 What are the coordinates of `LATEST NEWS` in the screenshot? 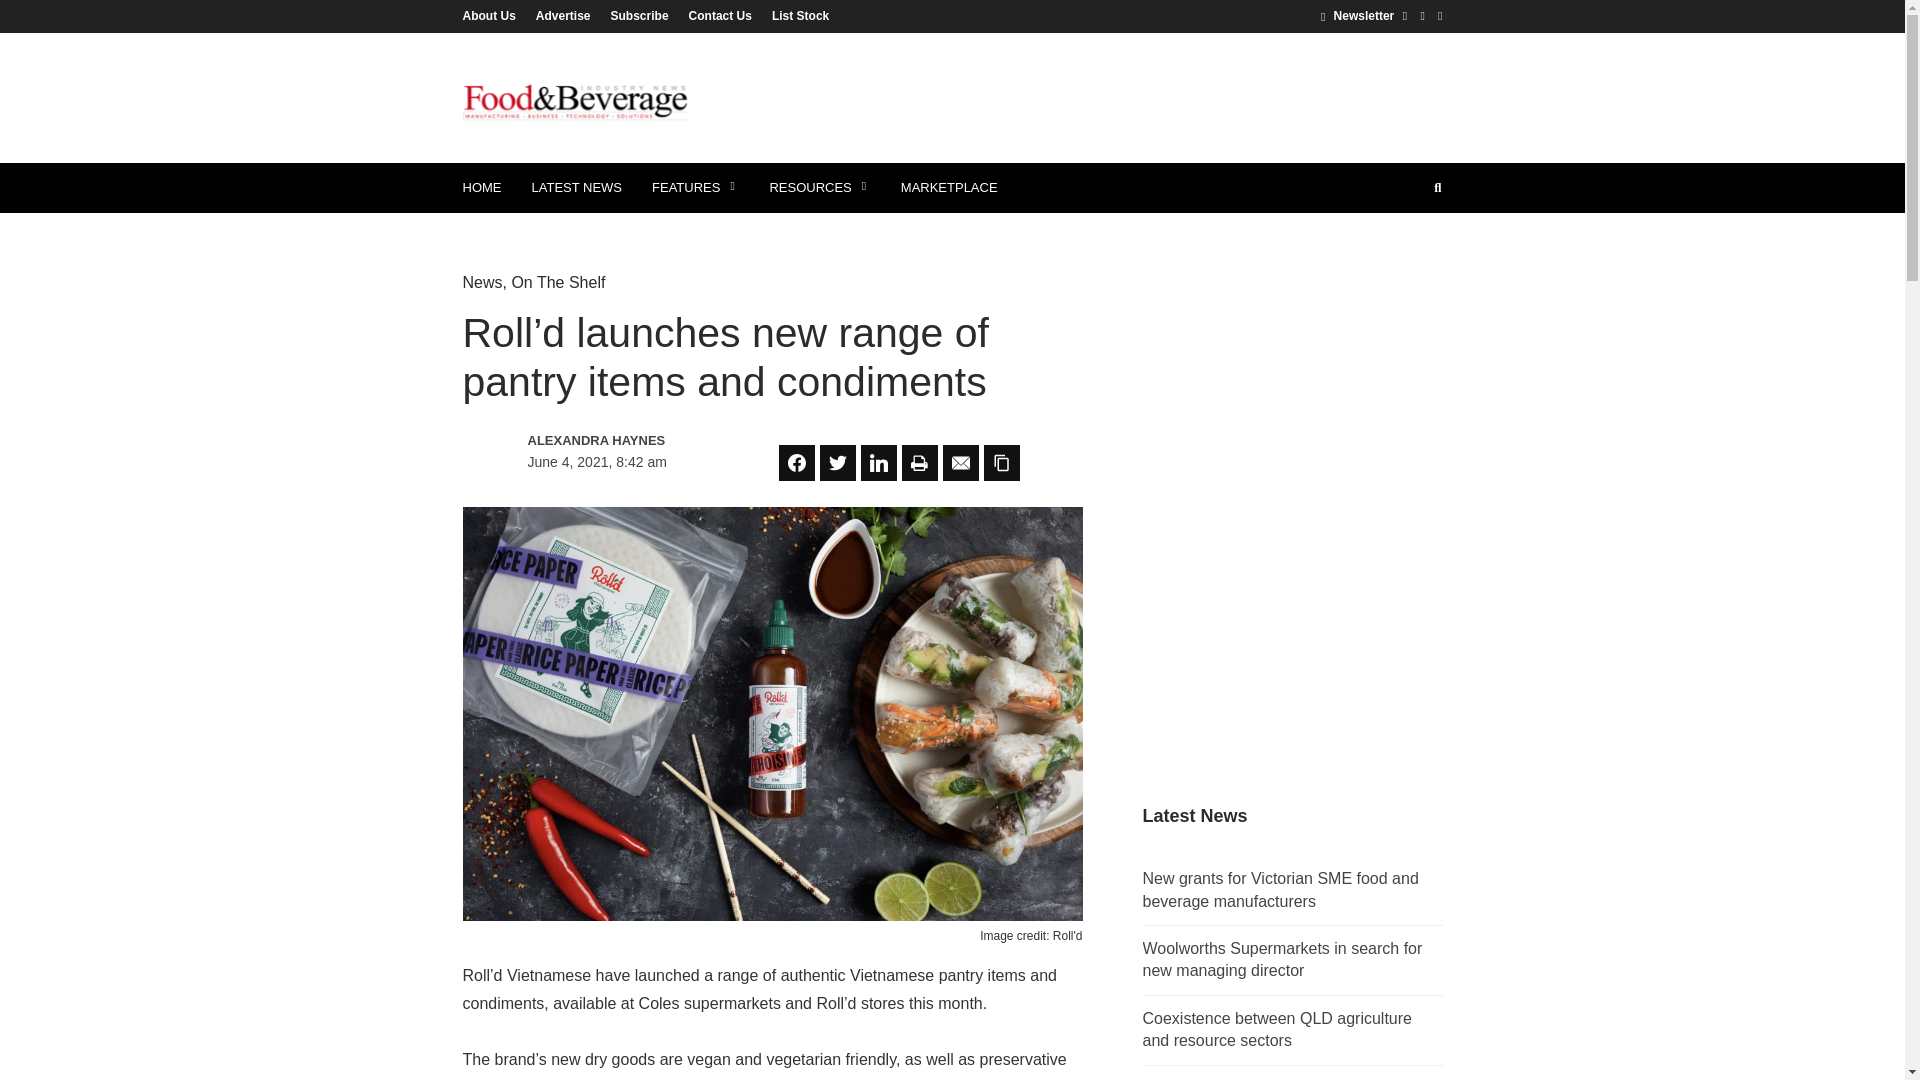 It's located at (576, 188).